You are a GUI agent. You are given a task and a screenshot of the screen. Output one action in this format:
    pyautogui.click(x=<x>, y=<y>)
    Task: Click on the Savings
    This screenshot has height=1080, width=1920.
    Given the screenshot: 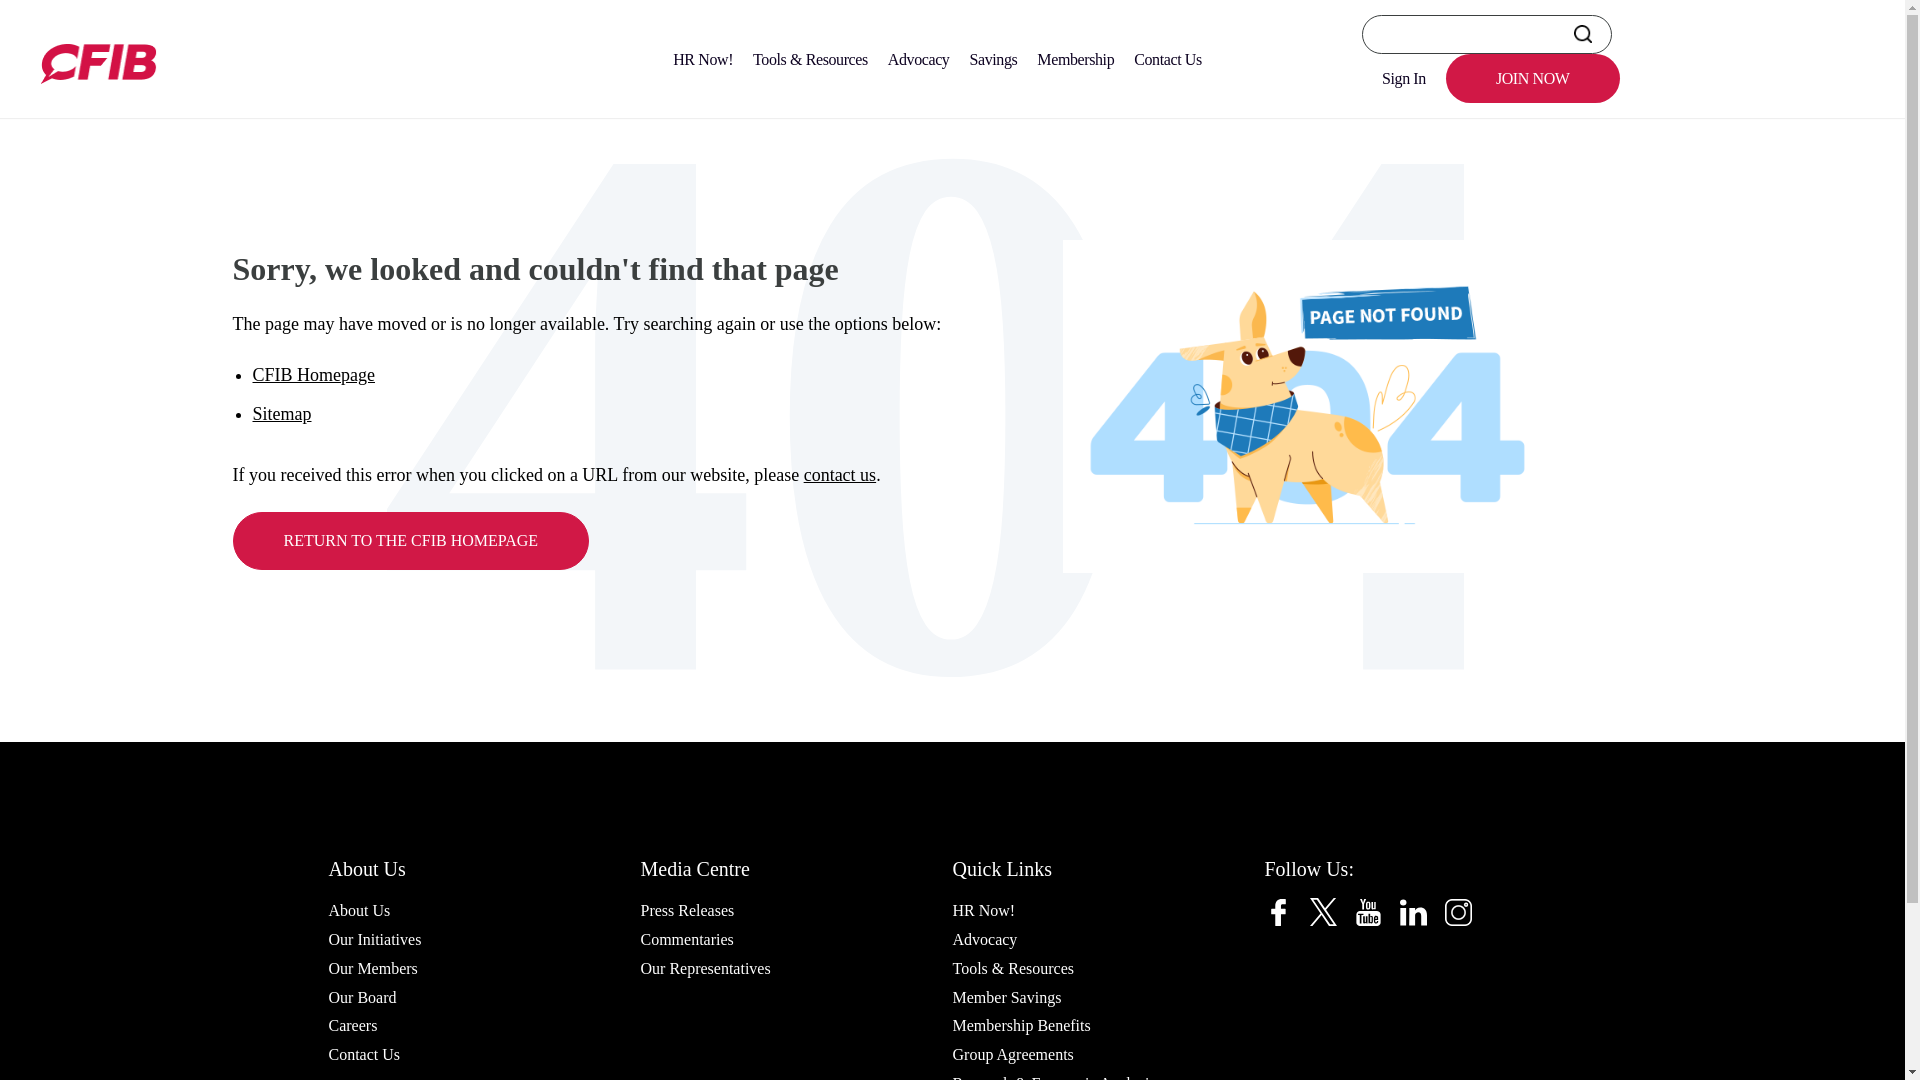 What is the action you would take?
    pyautogui.click(x=992, y=59)
    